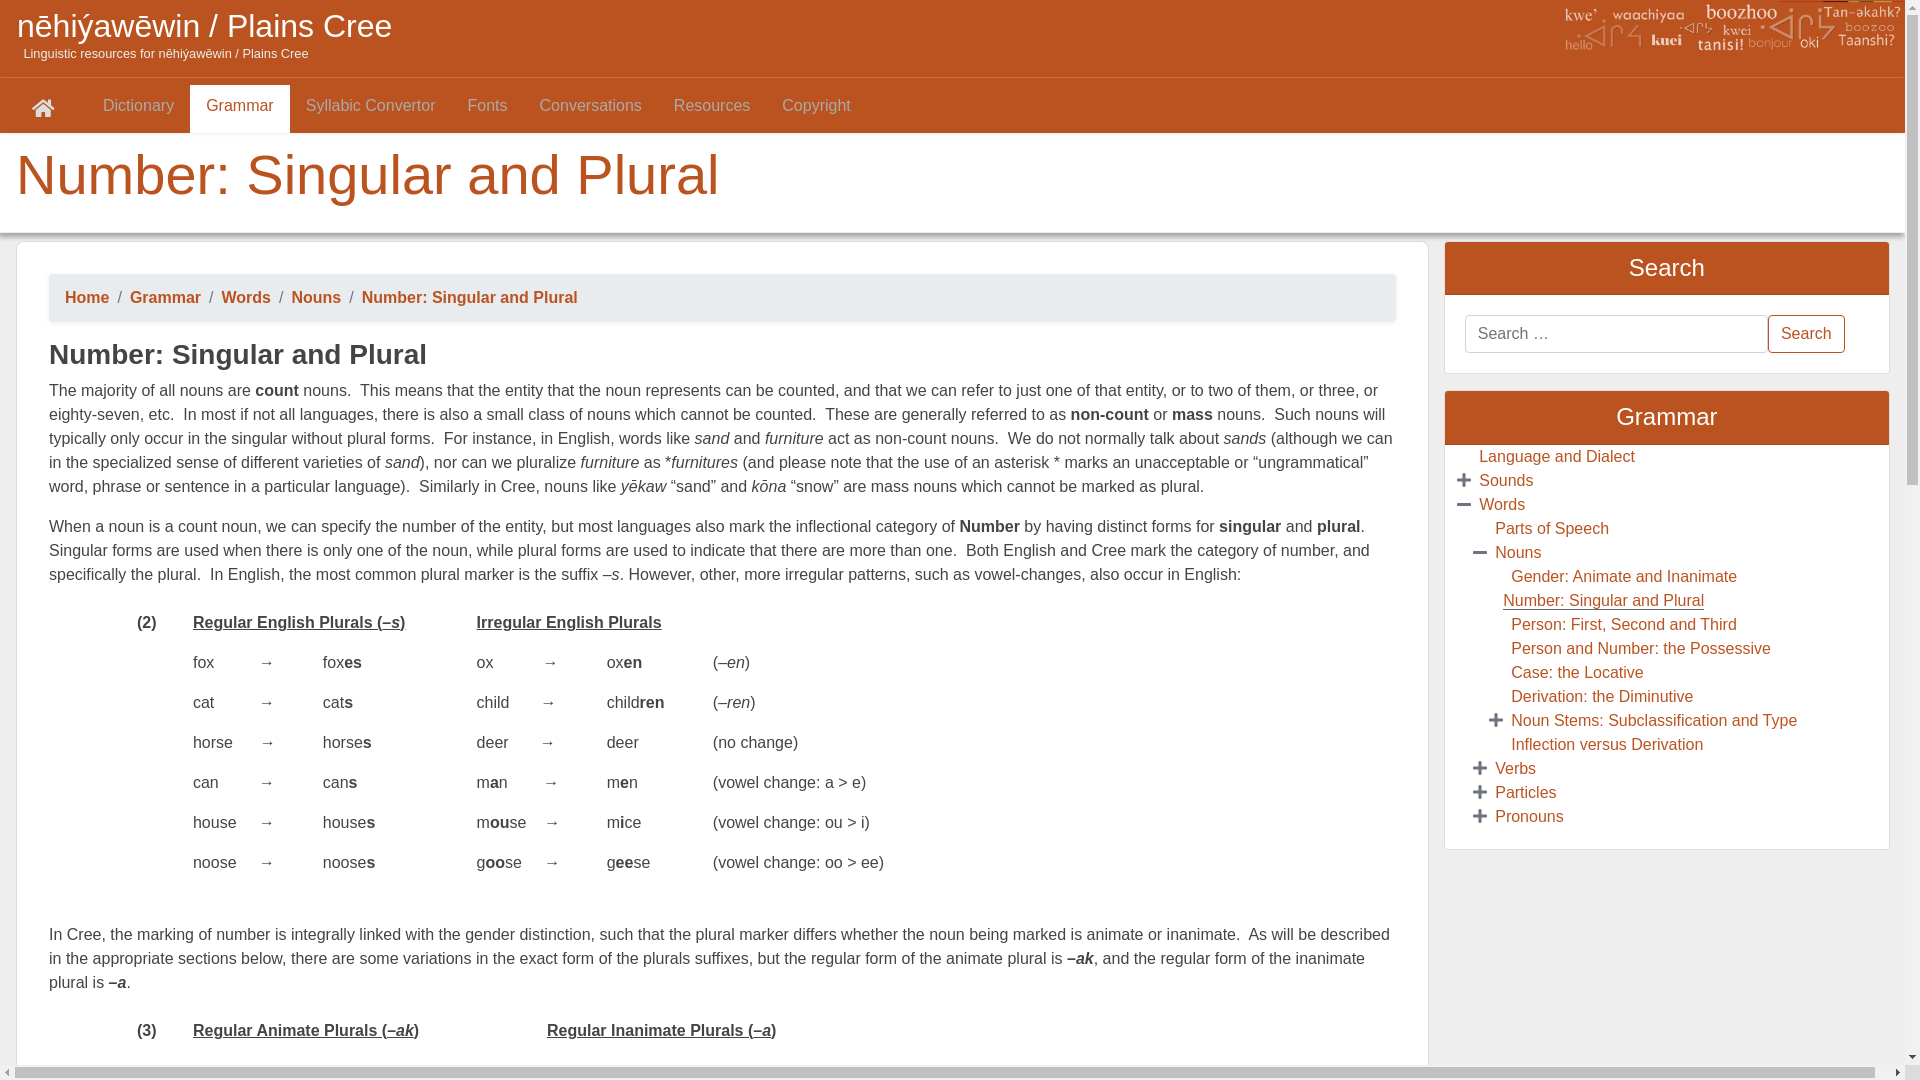  Describe the element at coordinates (316, 298) in the screenshot. I see `Nouns` at that location.